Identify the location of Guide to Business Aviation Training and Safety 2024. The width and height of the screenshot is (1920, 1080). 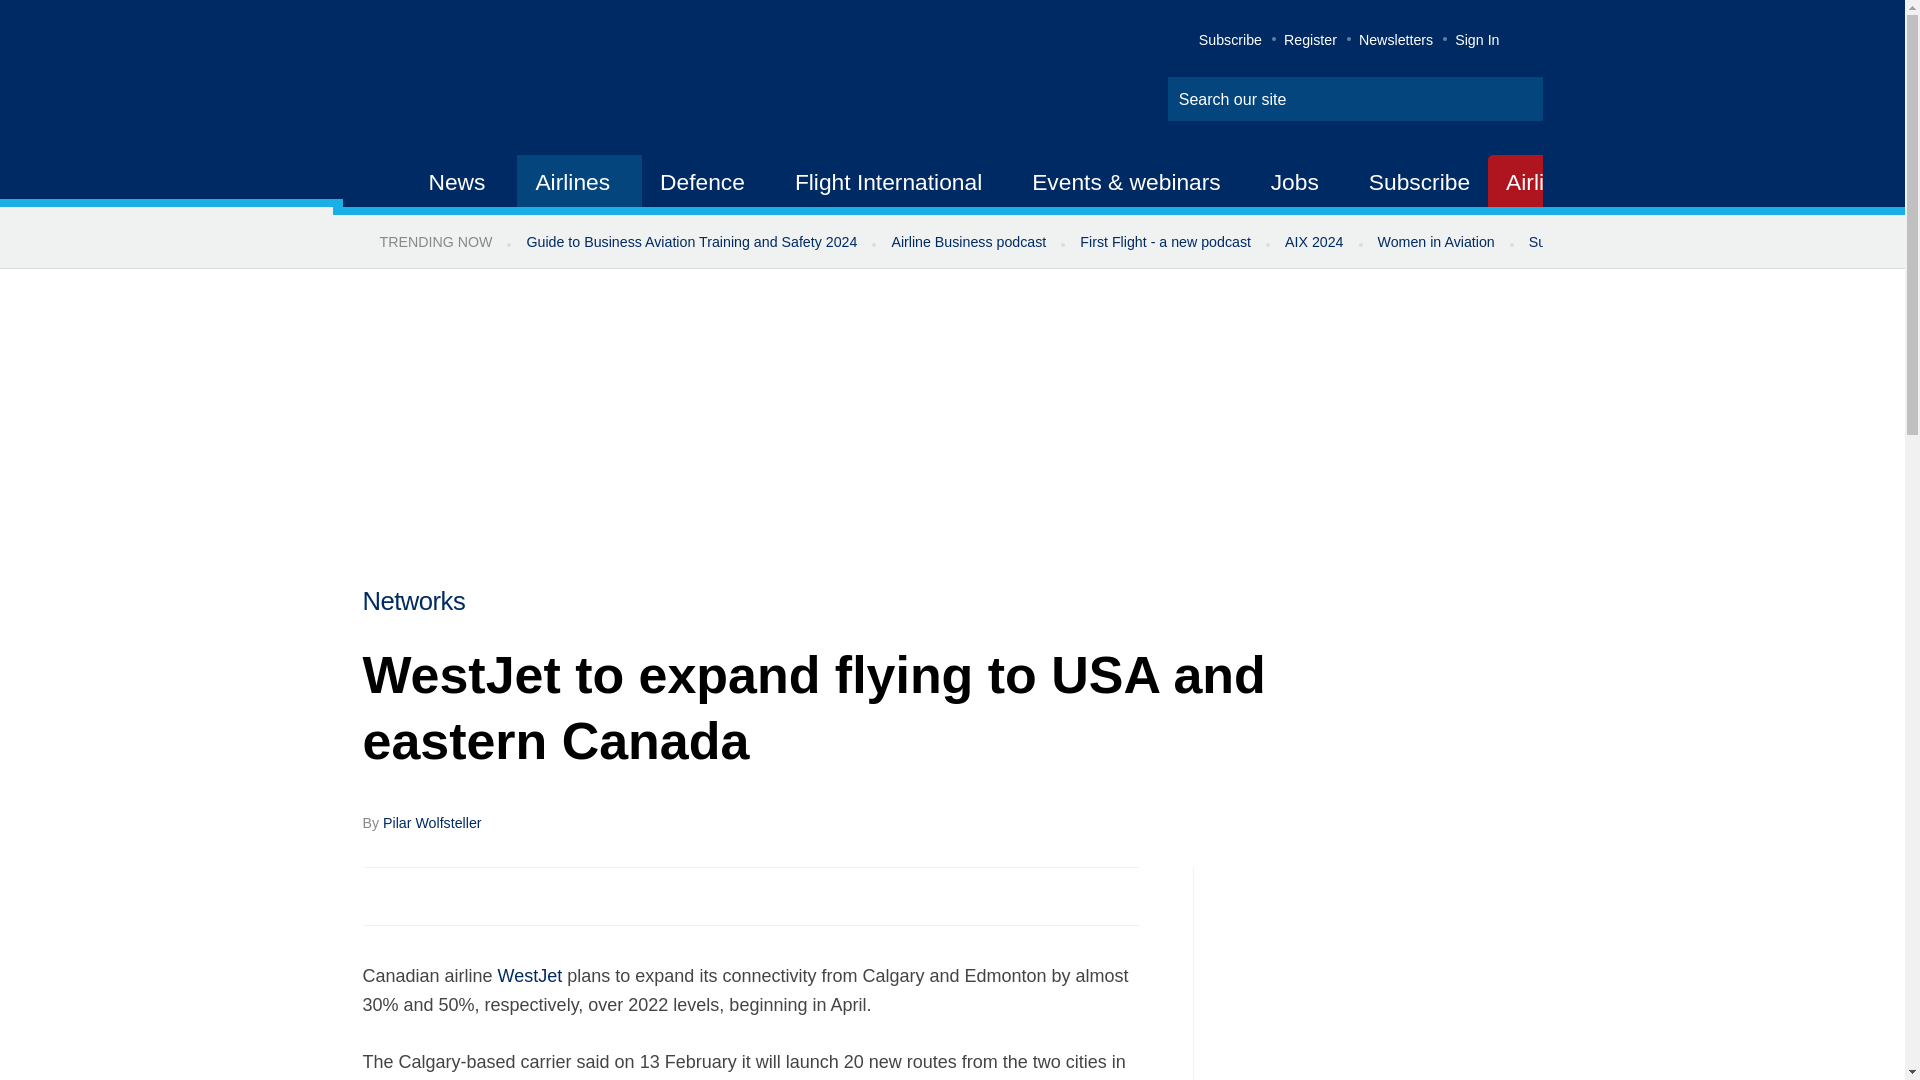
(690, 242).